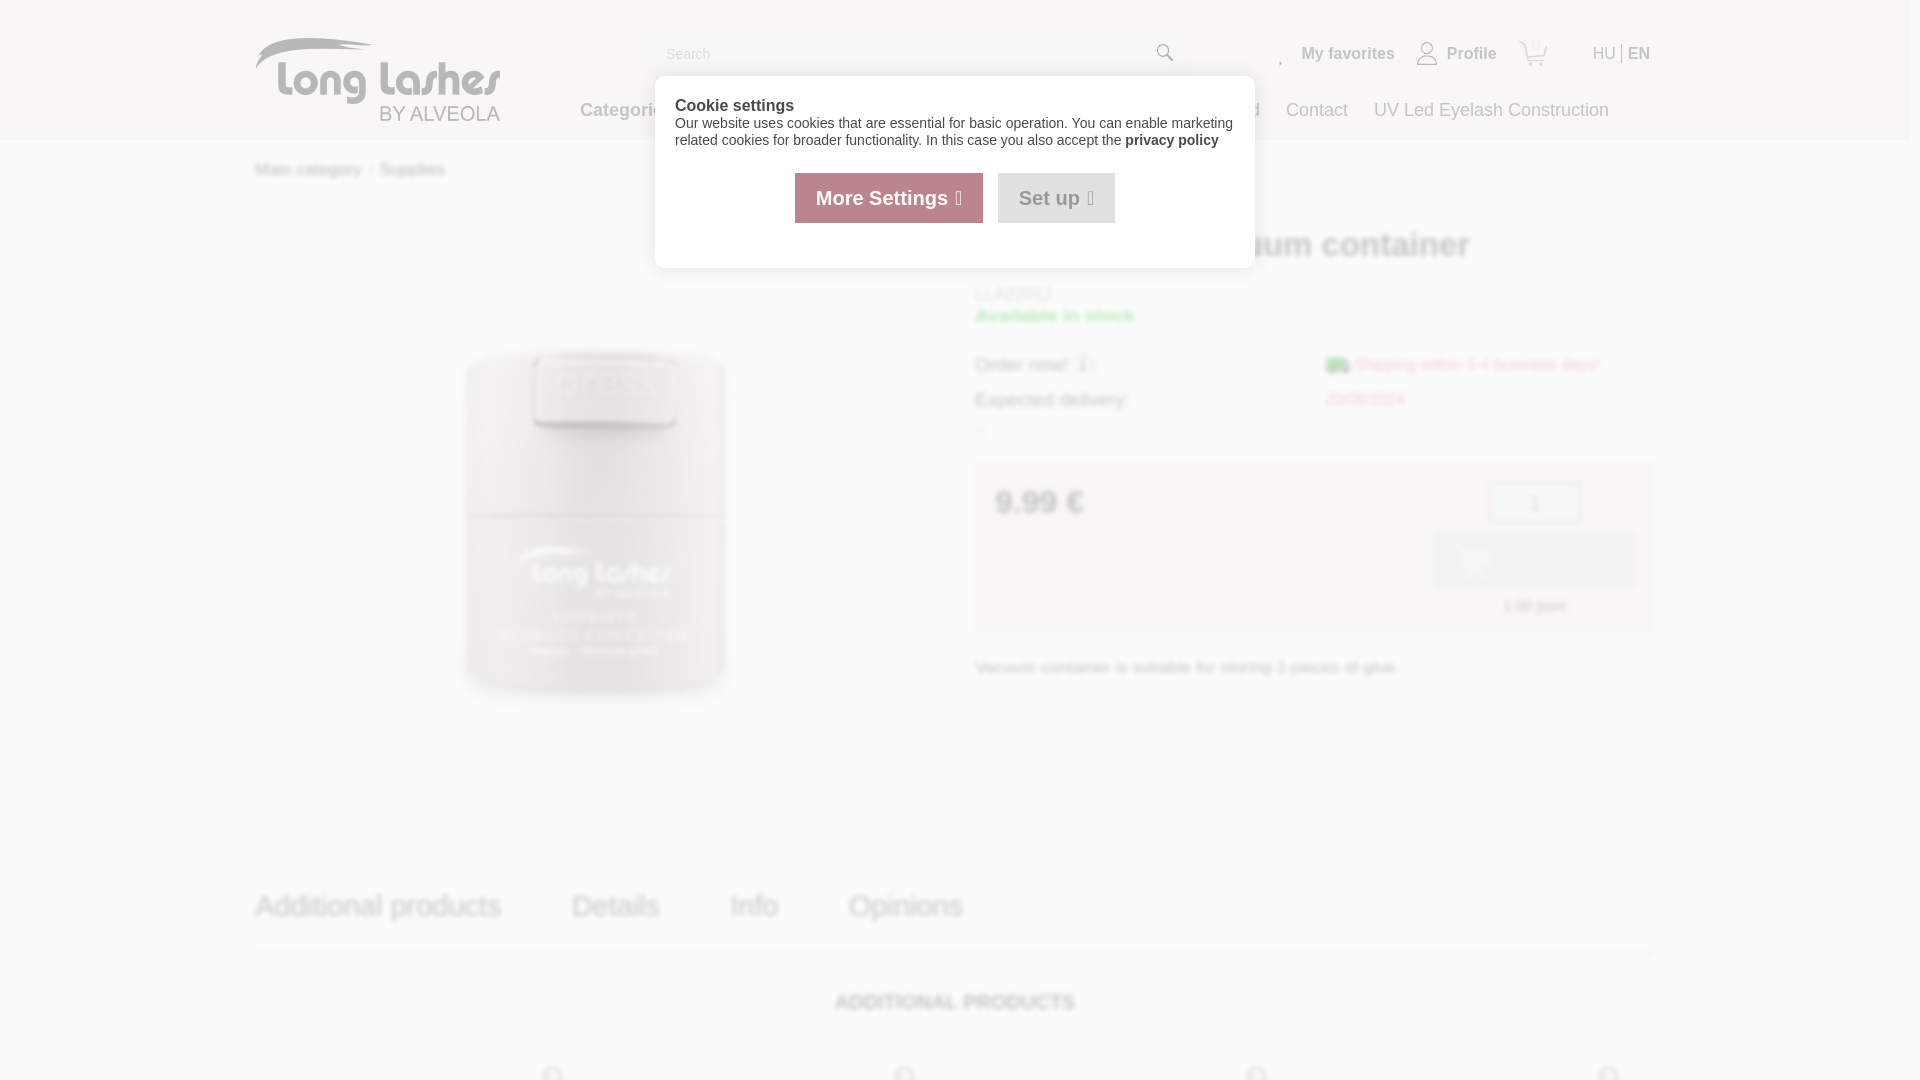 This screenshot has width=1920, height=1080. What do you see at coordinates (631, 110) in the screenshot?
I see `Categories` at bounding box center [631, 110].